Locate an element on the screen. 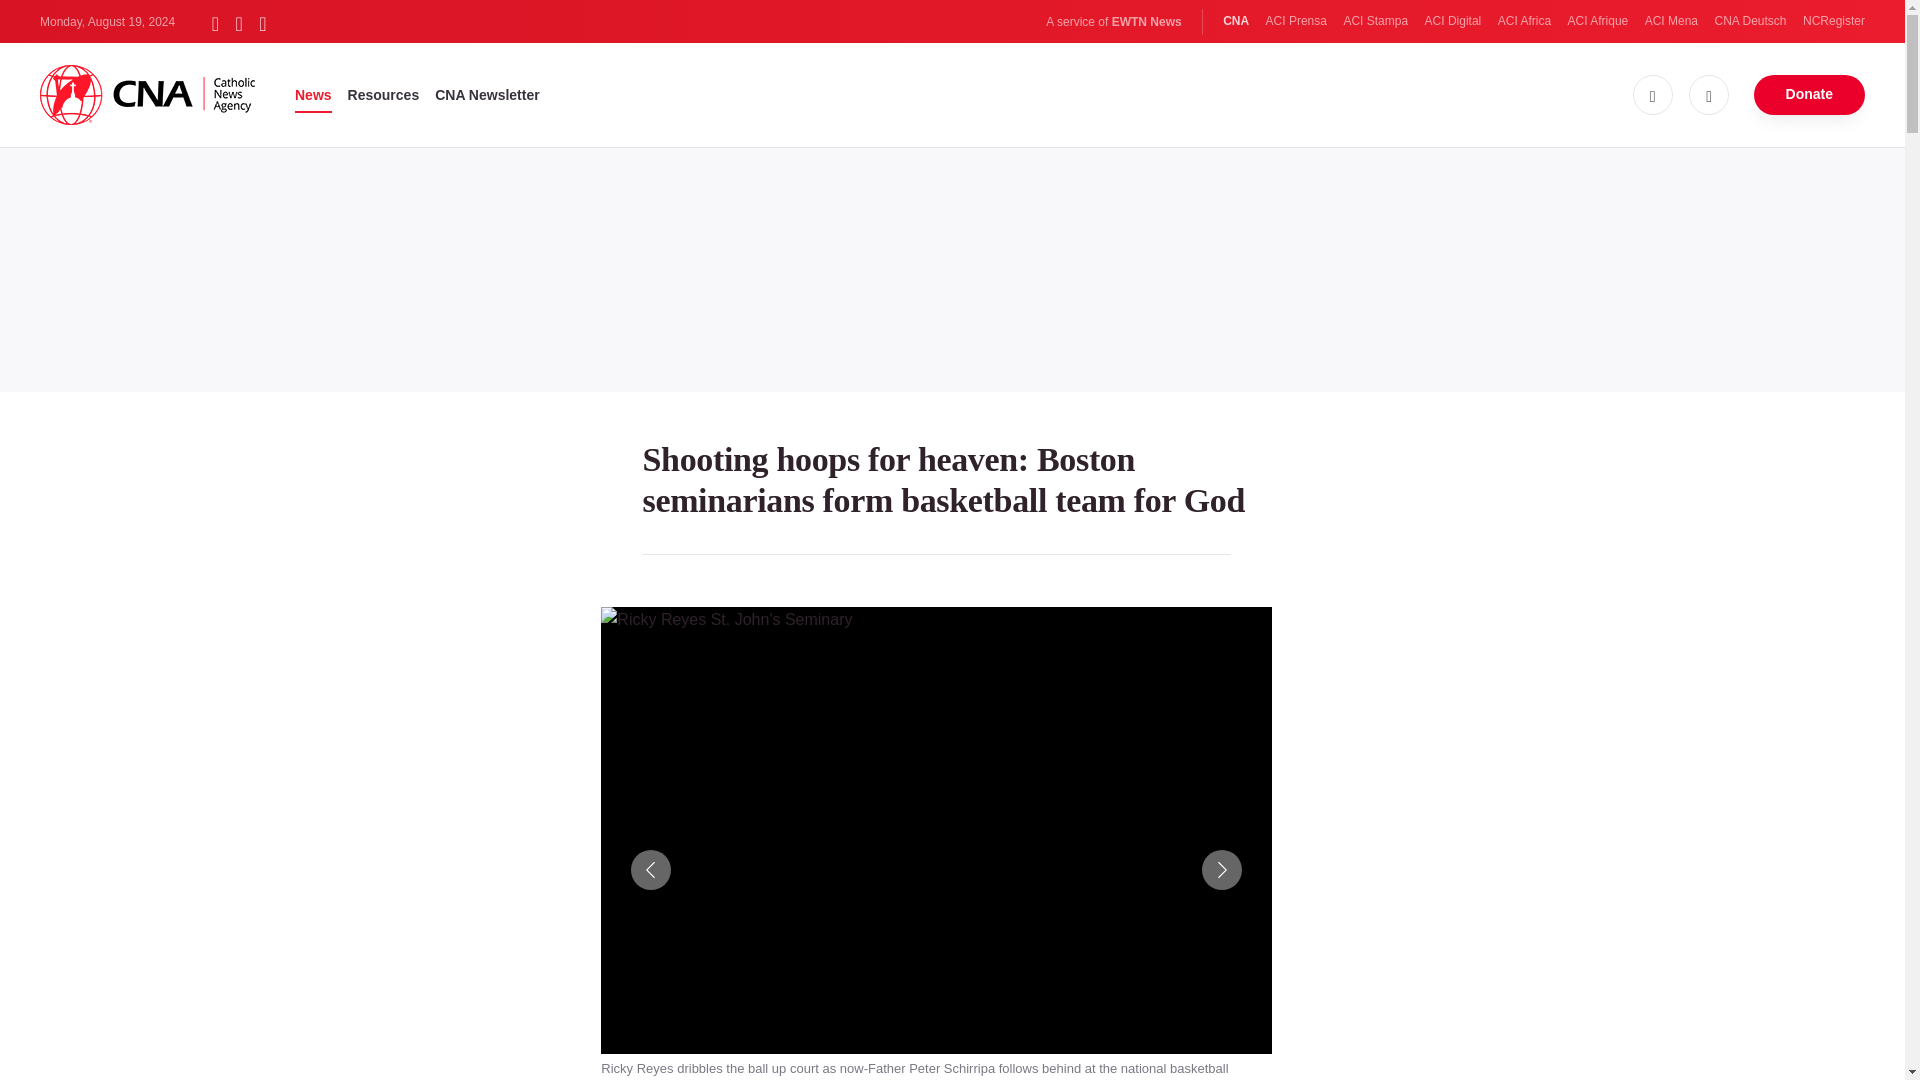  EWTN News is located at coordinates (1146, 22).